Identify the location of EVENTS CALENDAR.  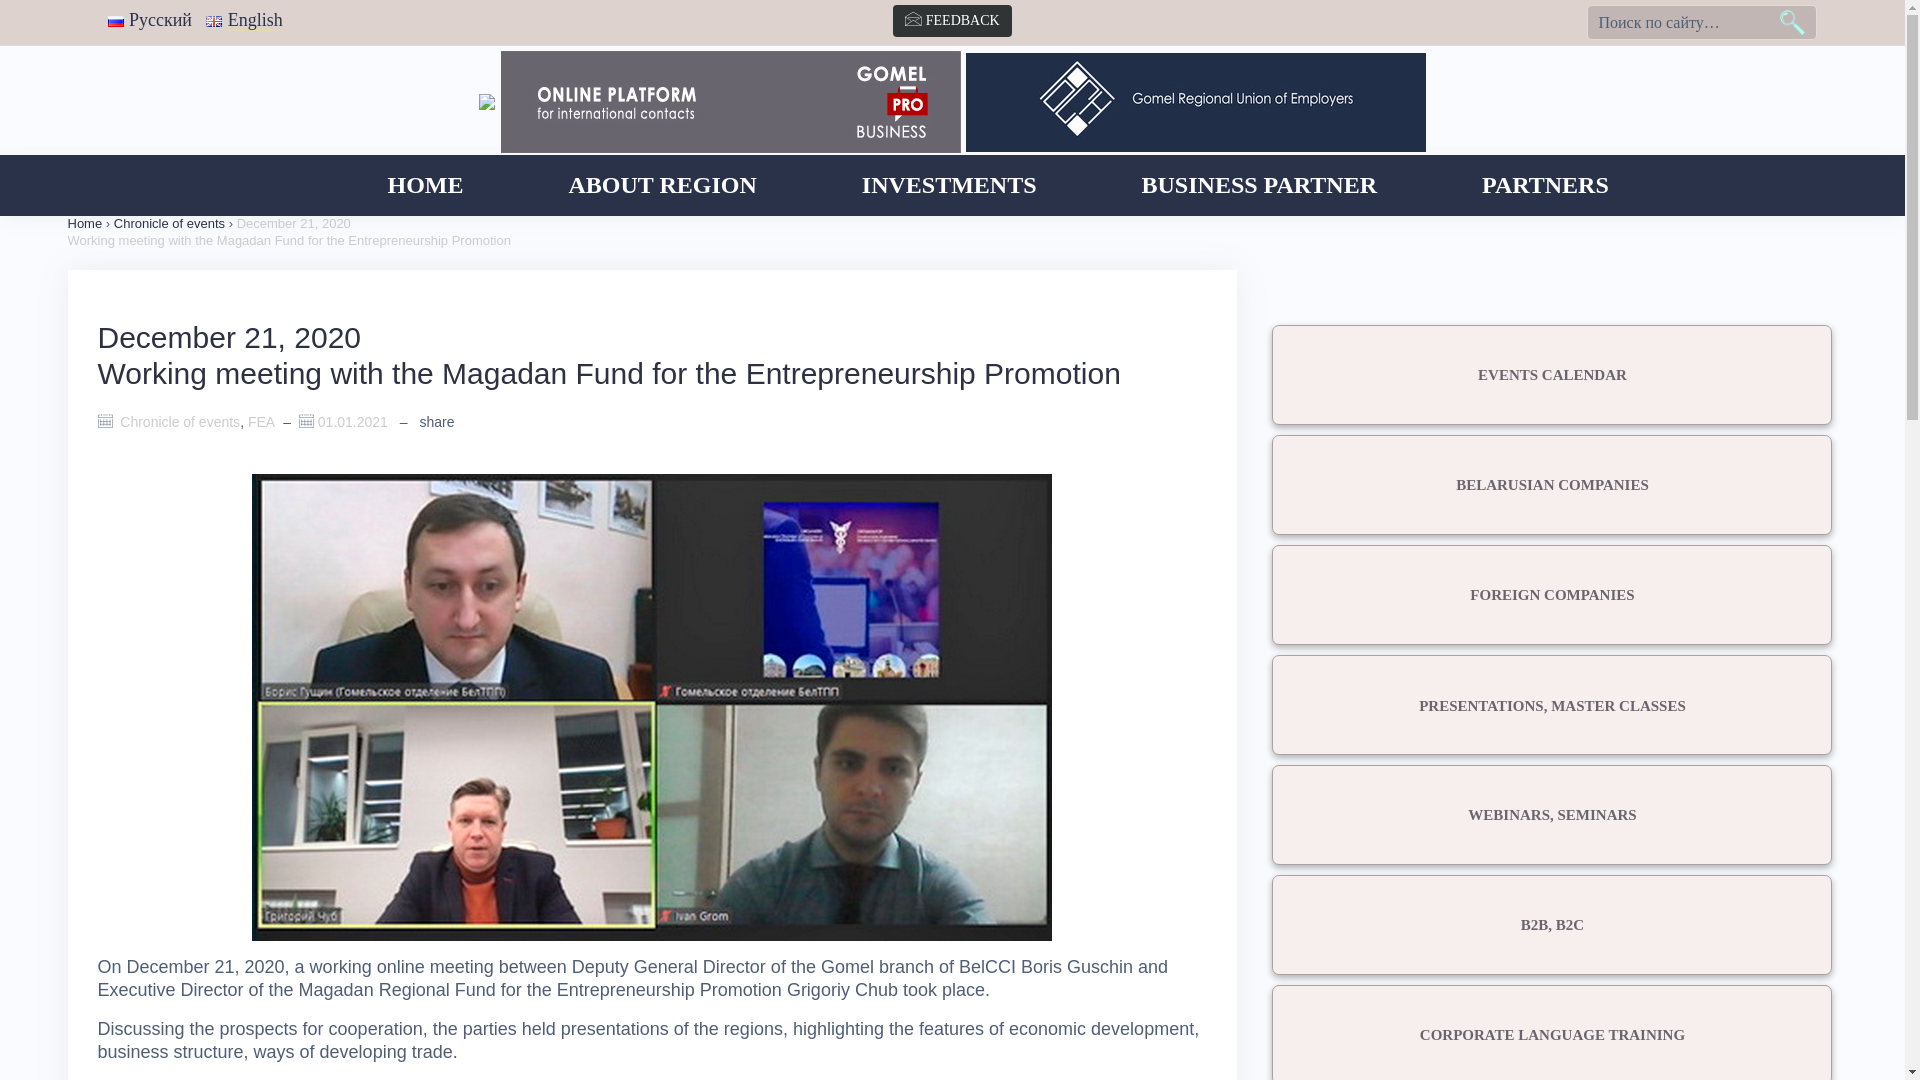
(1552, 375).